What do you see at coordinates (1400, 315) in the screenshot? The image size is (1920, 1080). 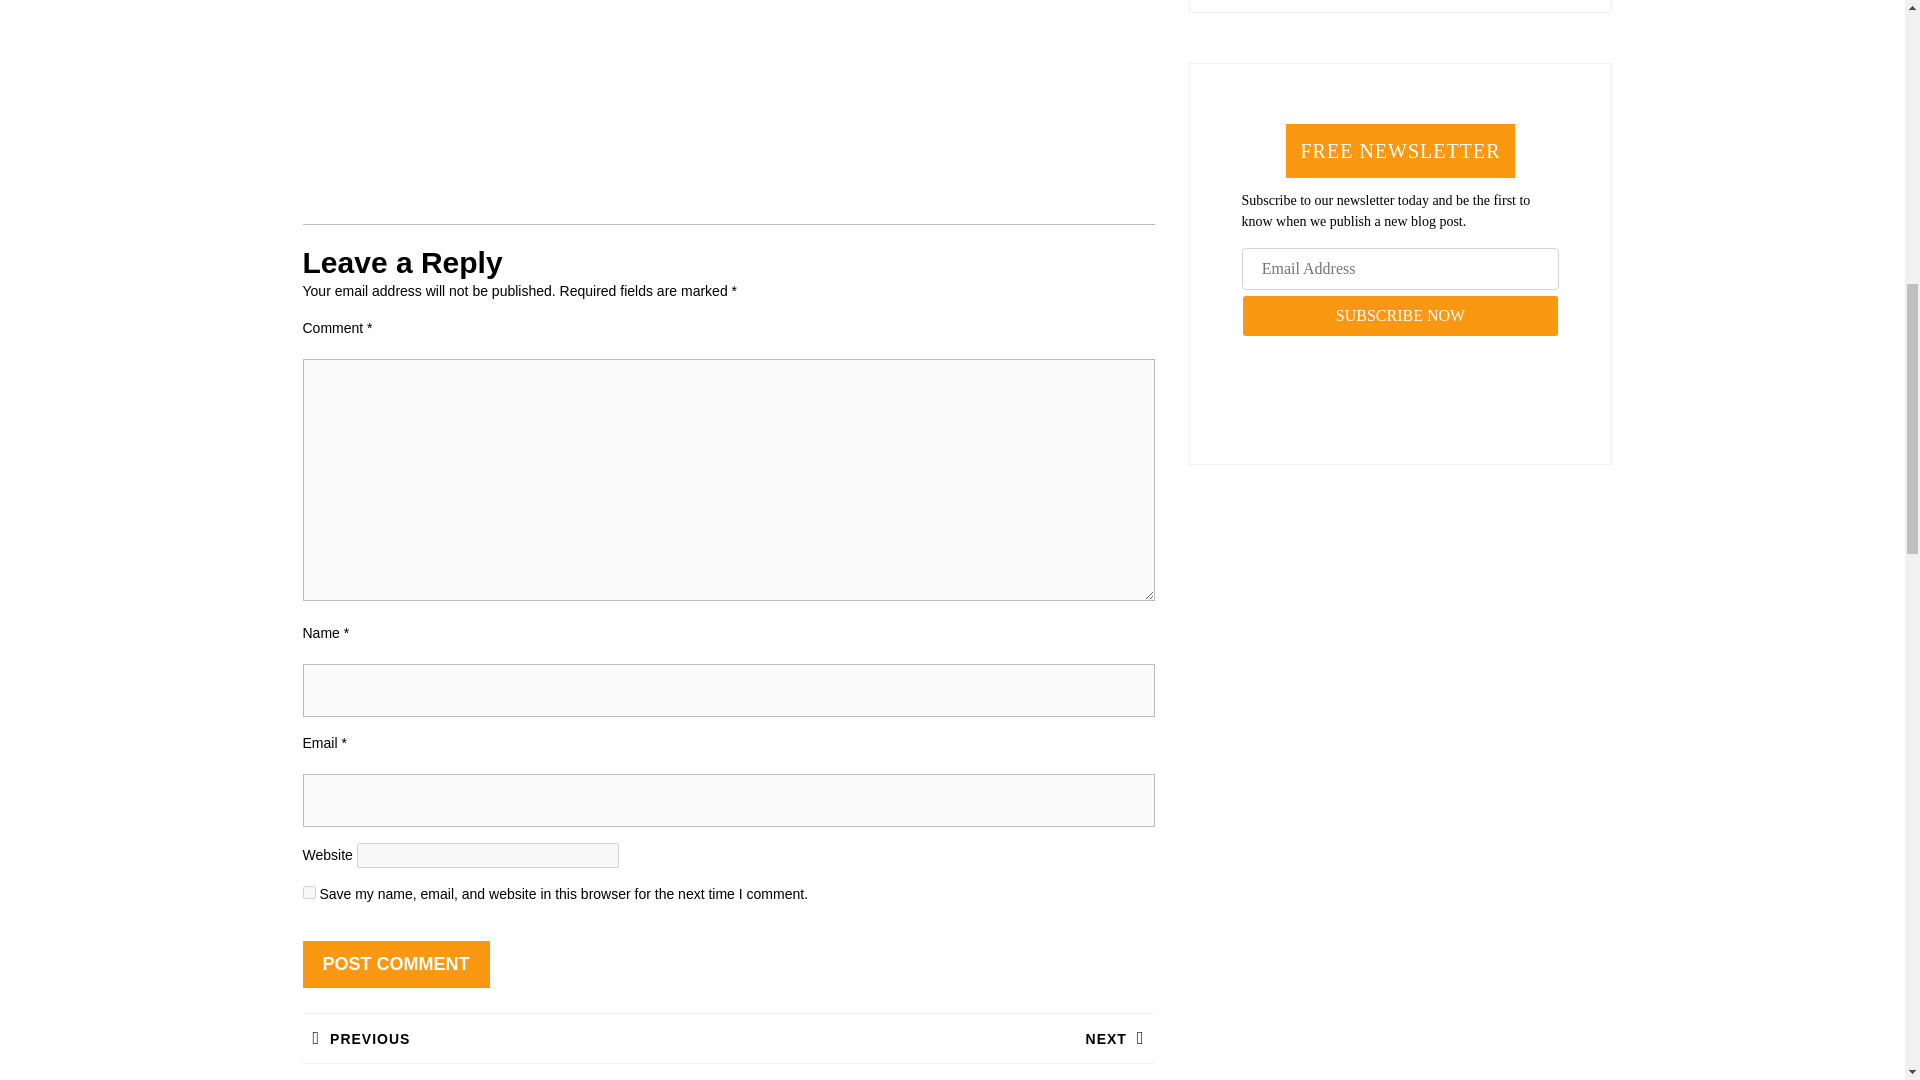 I see `yes` at bounding box center [1400, 315].